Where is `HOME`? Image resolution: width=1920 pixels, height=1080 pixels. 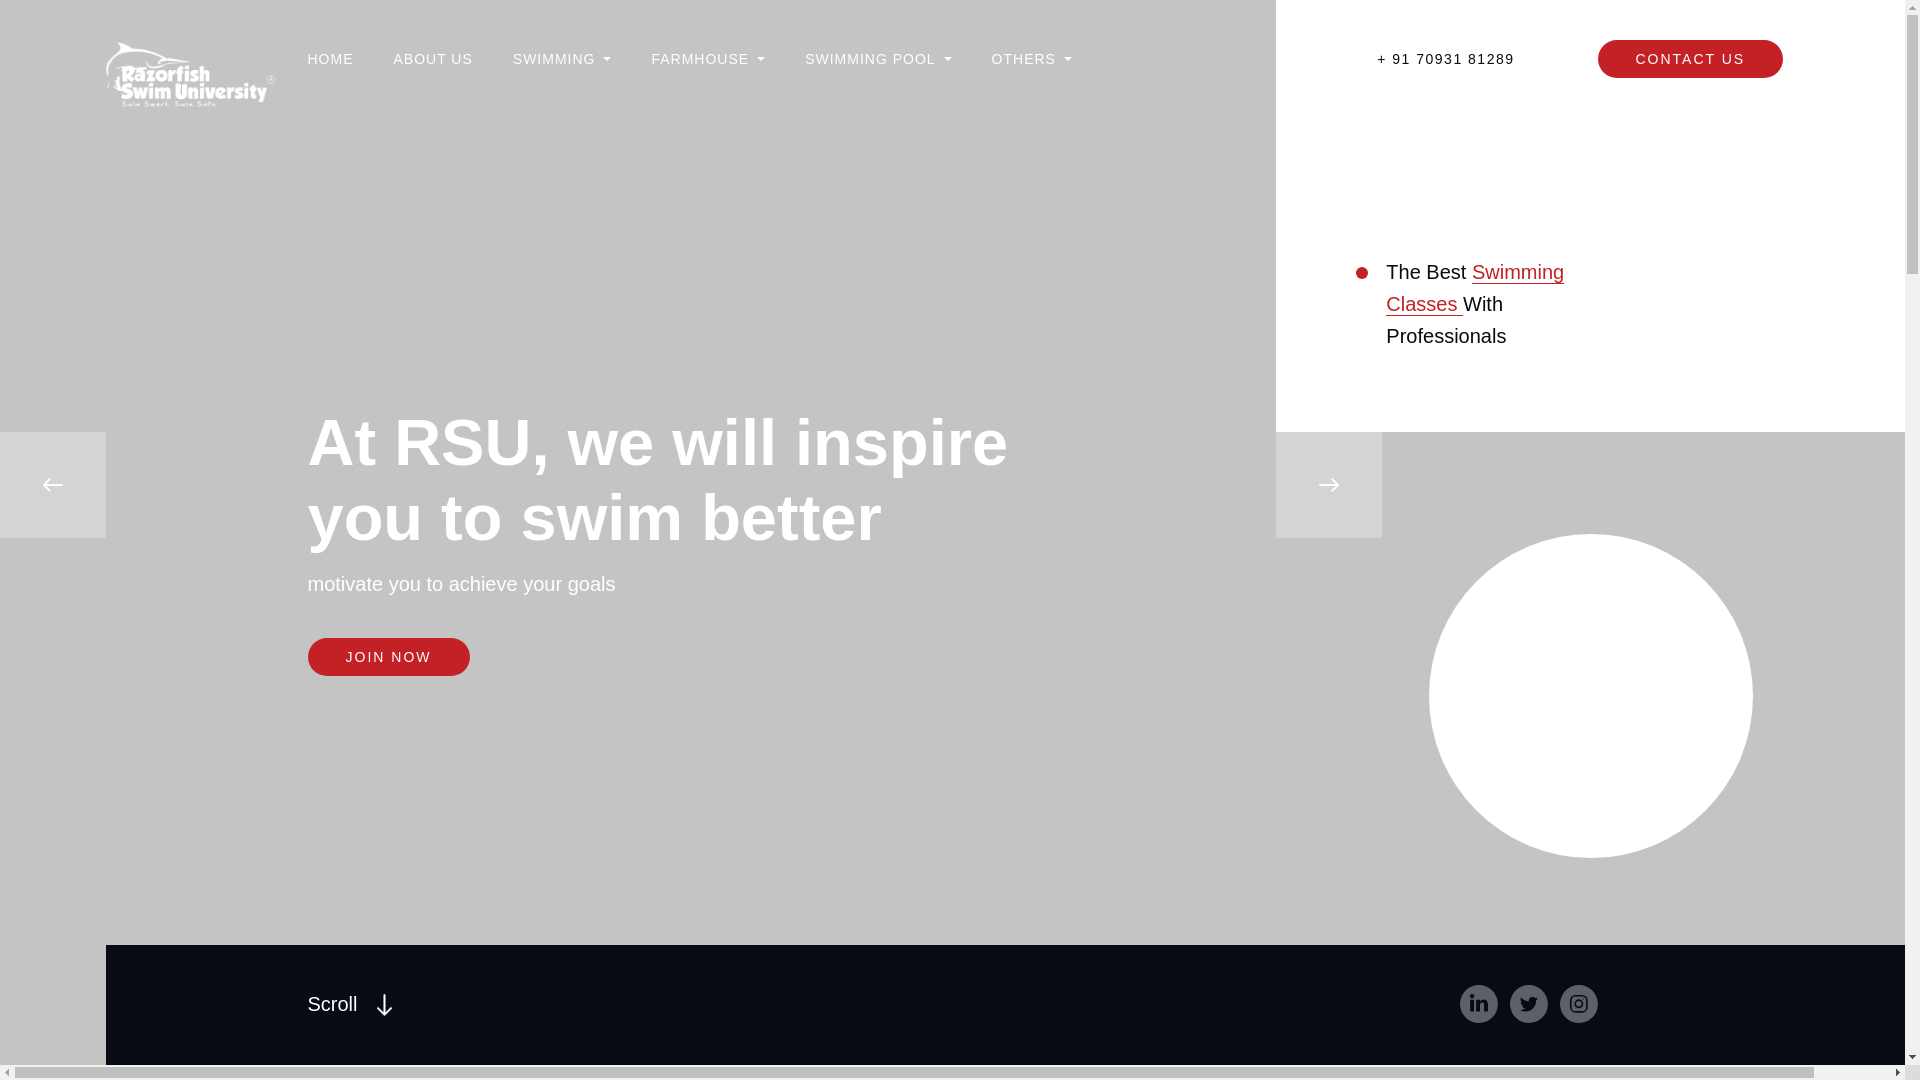
HOME is located at coordinates (388, 657).